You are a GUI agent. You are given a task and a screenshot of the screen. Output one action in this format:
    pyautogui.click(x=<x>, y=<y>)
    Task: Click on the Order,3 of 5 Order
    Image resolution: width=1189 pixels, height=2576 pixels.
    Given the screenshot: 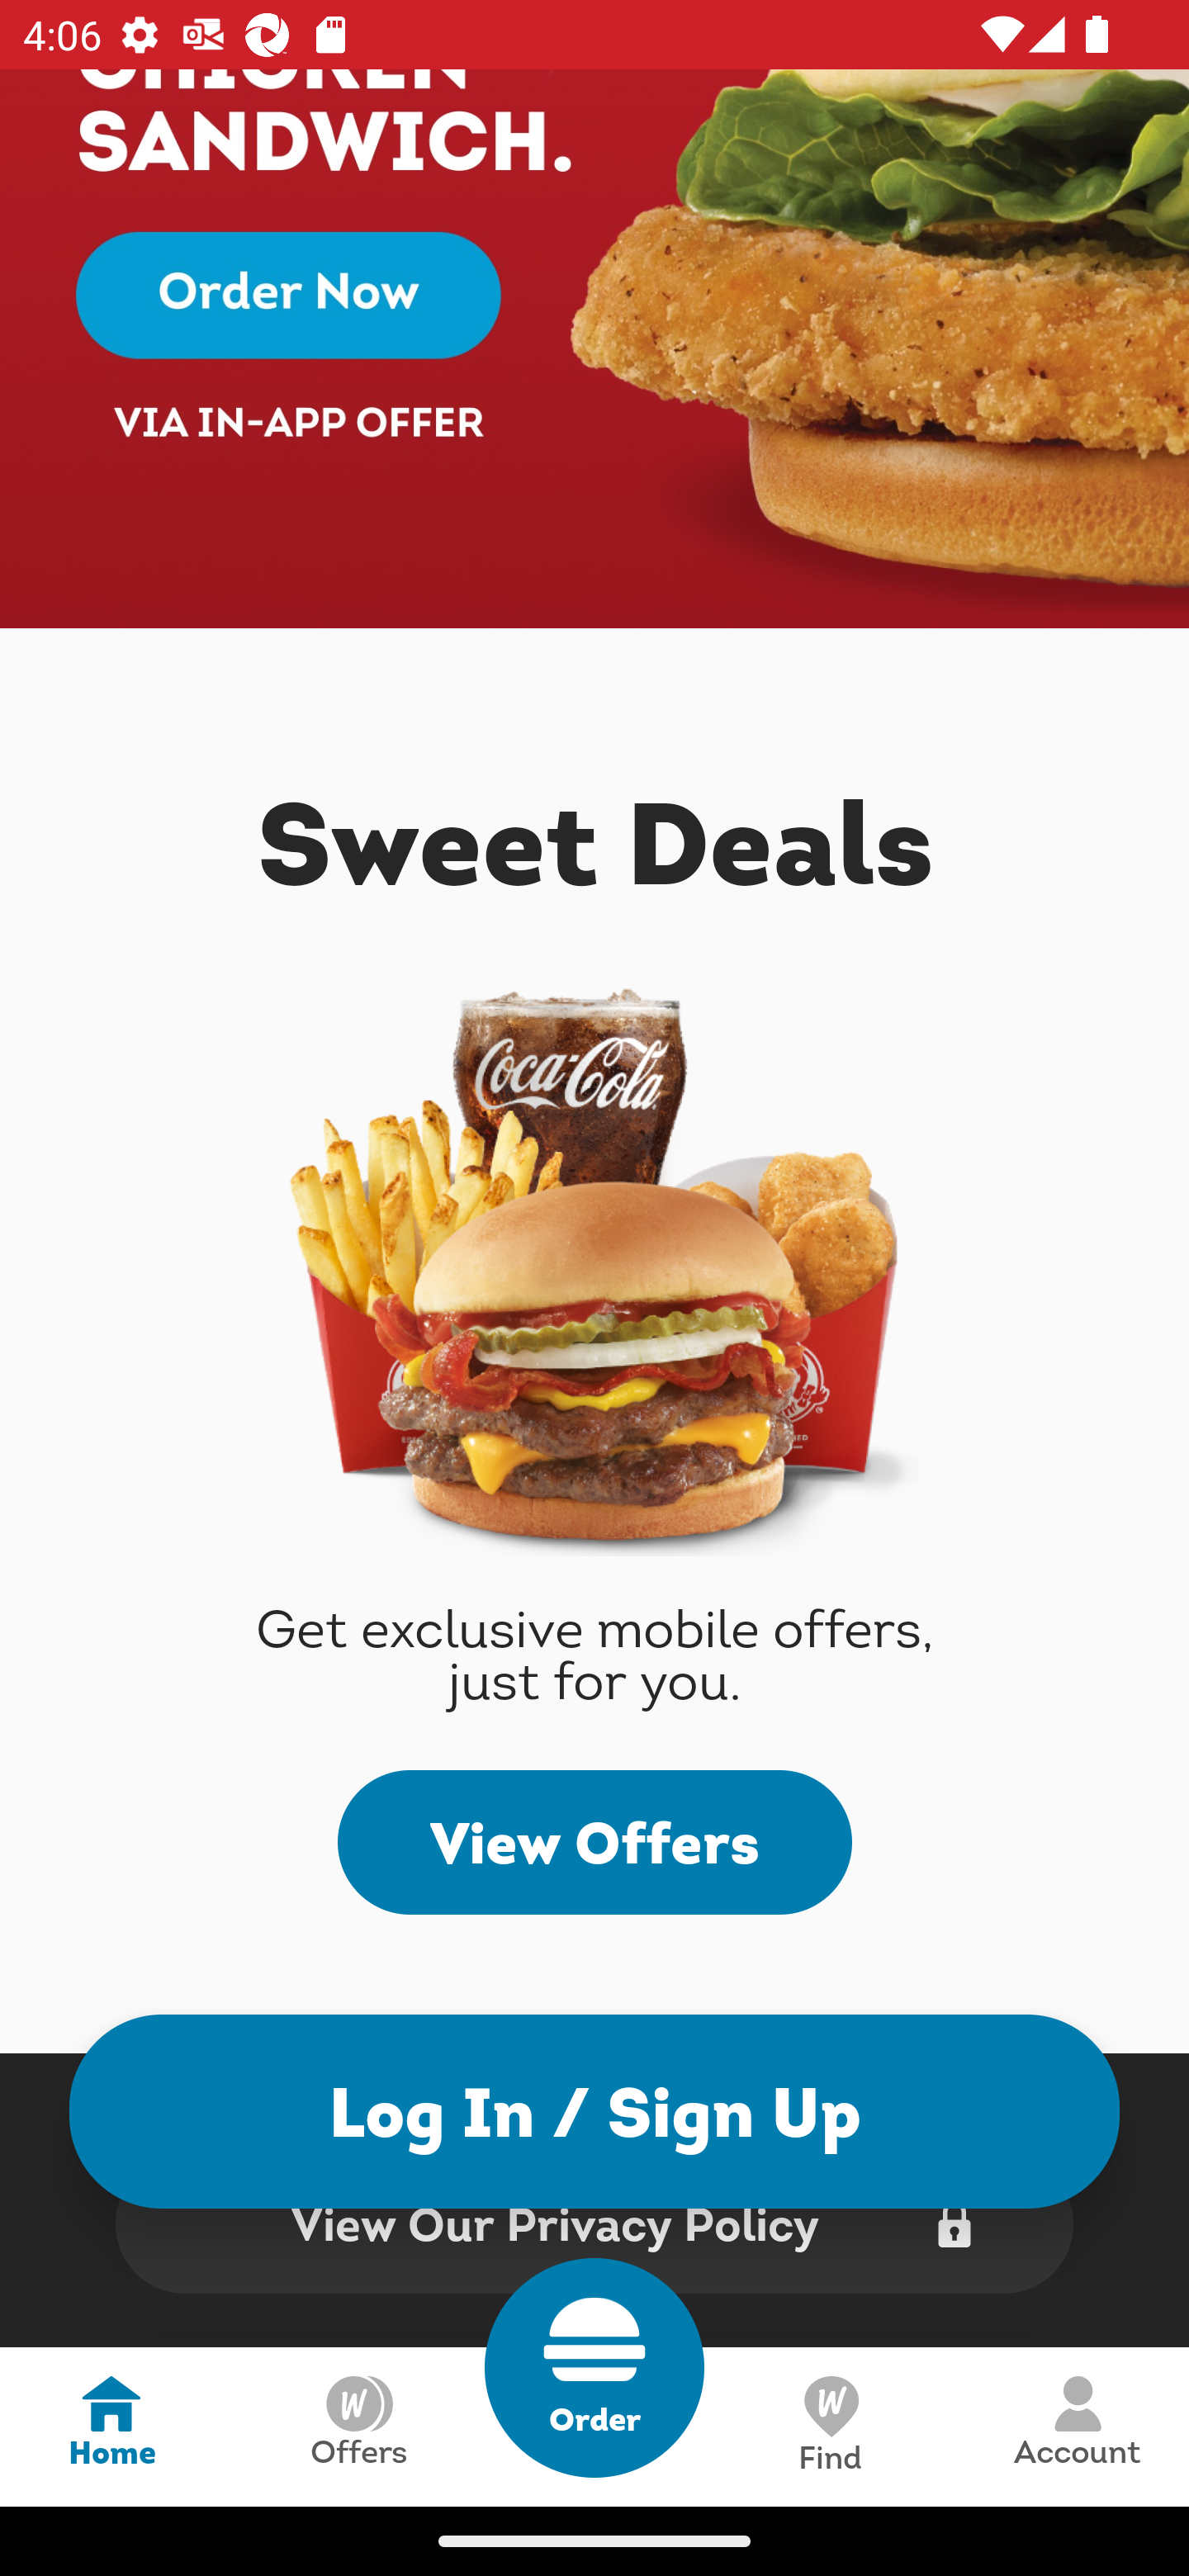 What is the action you would take?
    pyautogui.click(x=594, y=2368)
    